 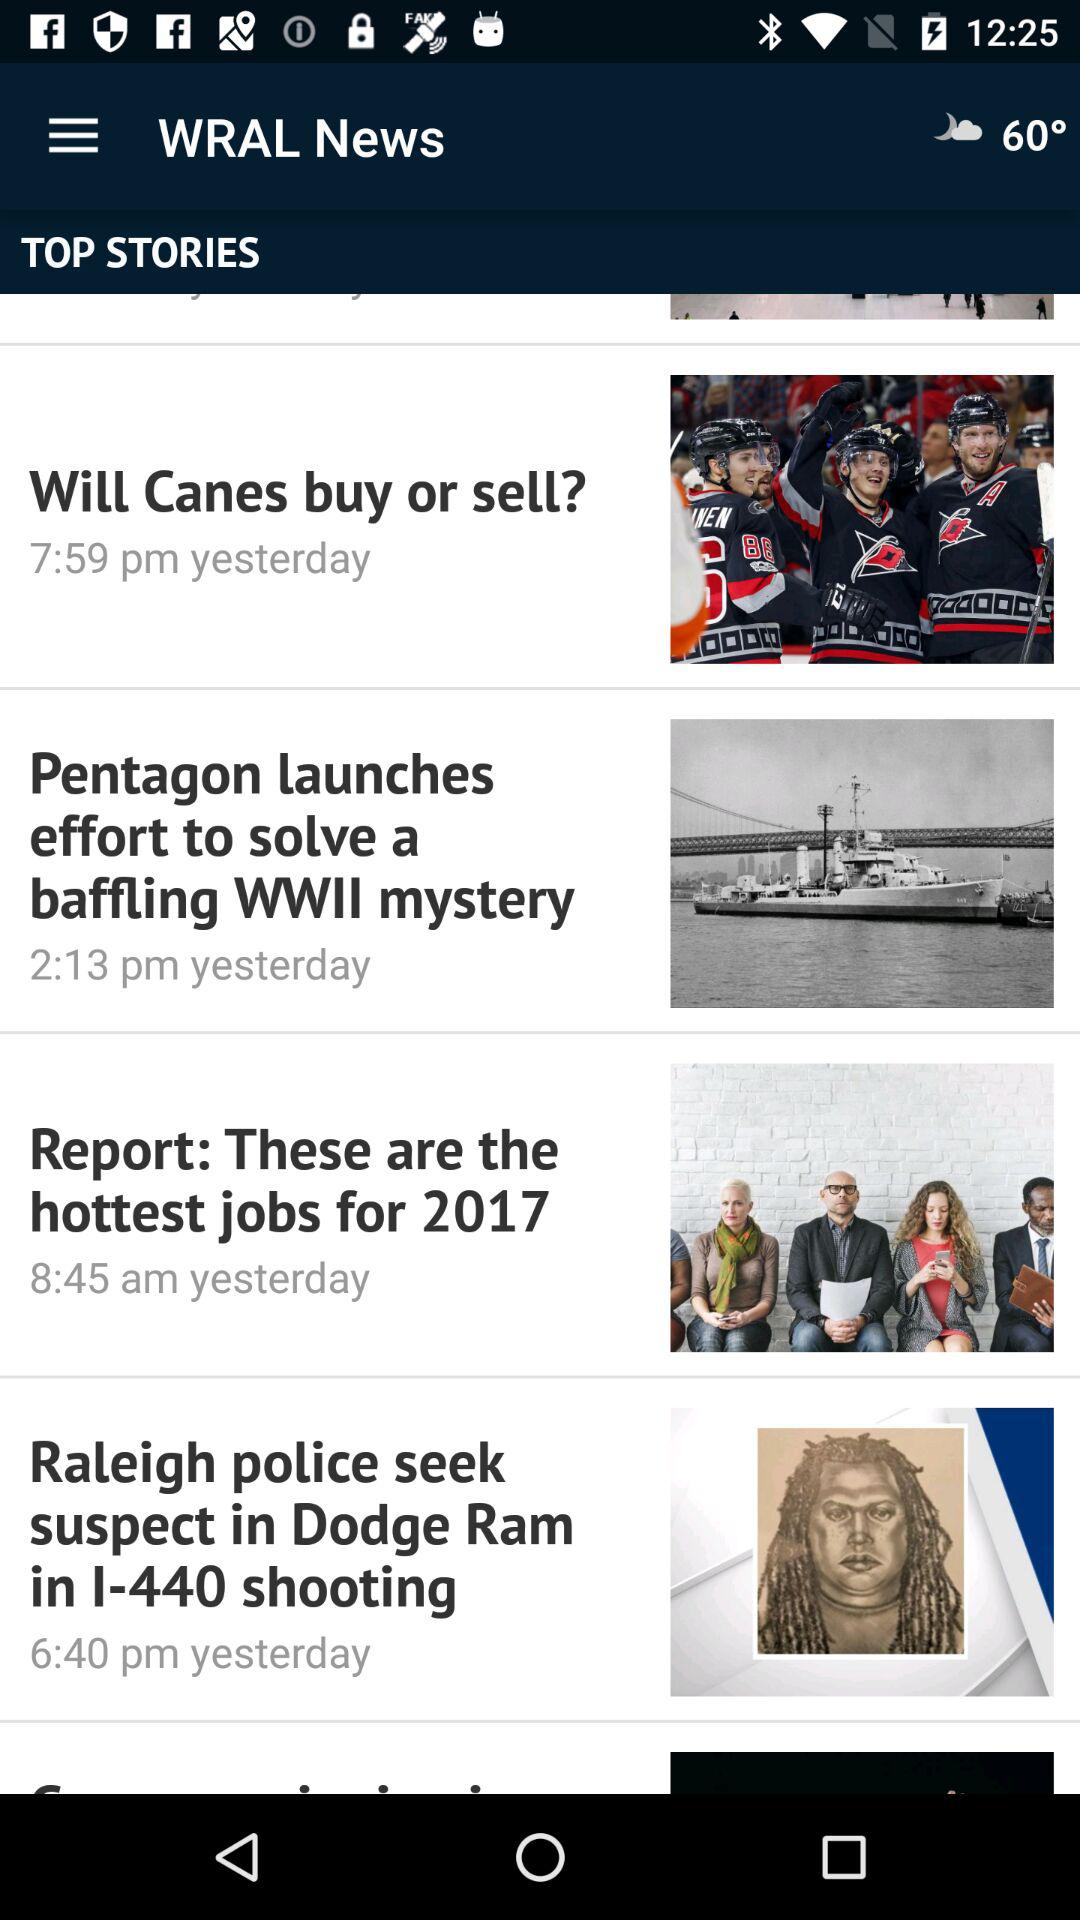 I want to click on open the item to the right of the pentagon launches effort, so click(x=862, y=863).